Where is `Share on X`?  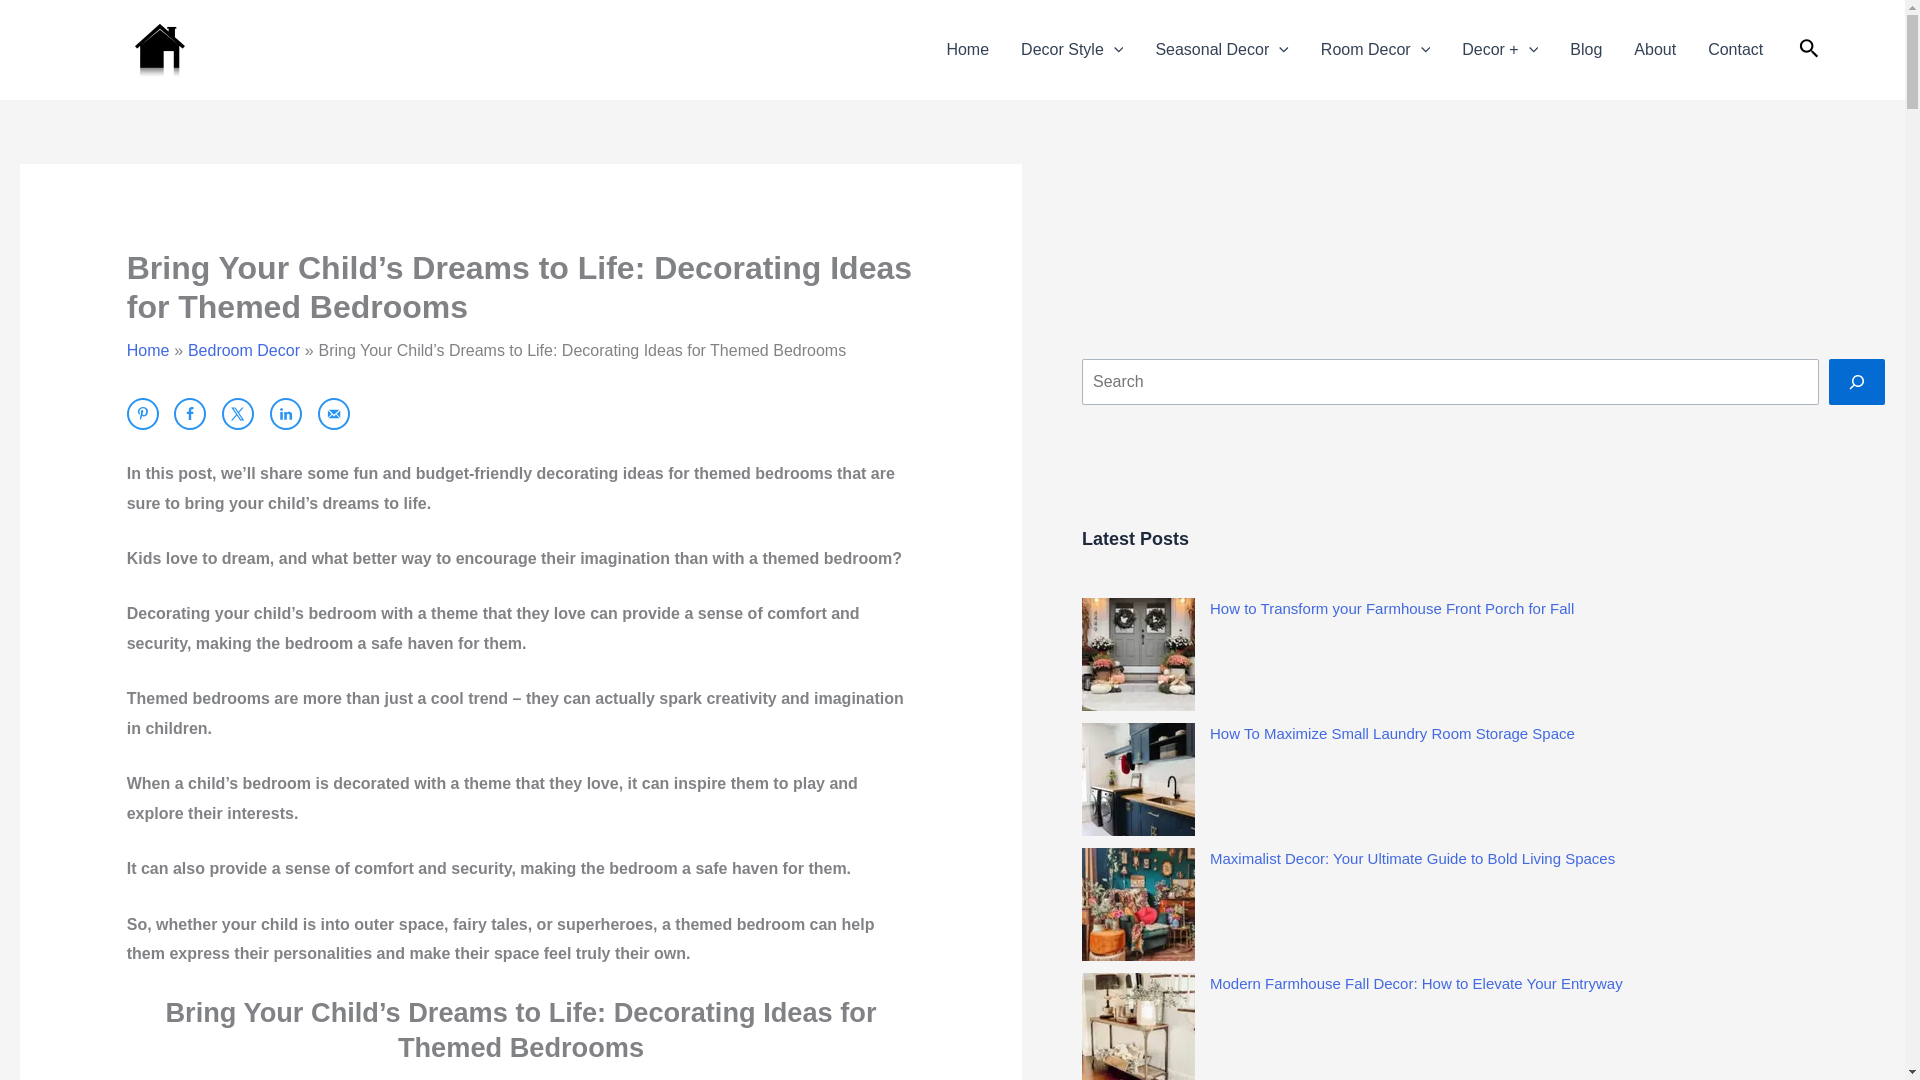
Share on X is located at coordinates (238, 414).